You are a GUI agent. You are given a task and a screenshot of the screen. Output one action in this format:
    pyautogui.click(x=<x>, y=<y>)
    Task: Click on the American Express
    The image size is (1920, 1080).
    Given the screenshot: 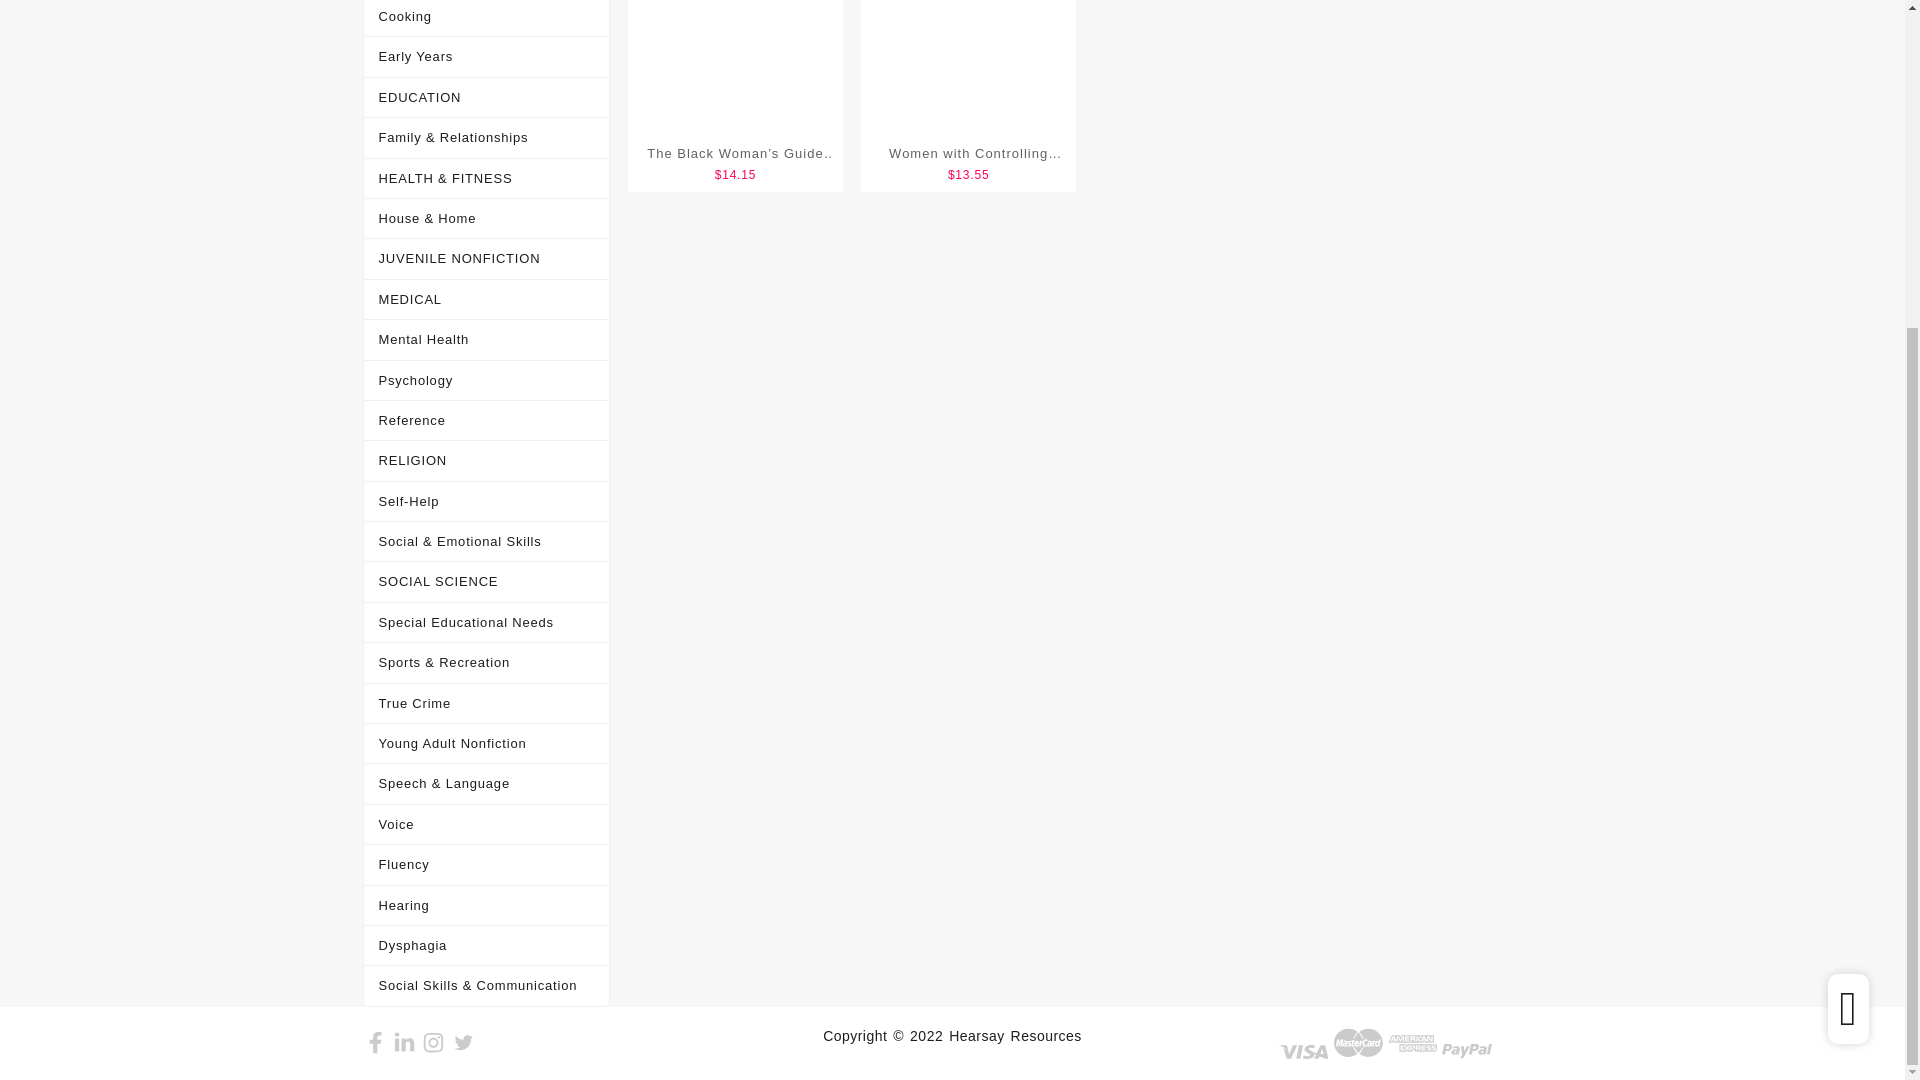 What is the action you would take?
    pyautogui.click(x=1413, y=1043)
    